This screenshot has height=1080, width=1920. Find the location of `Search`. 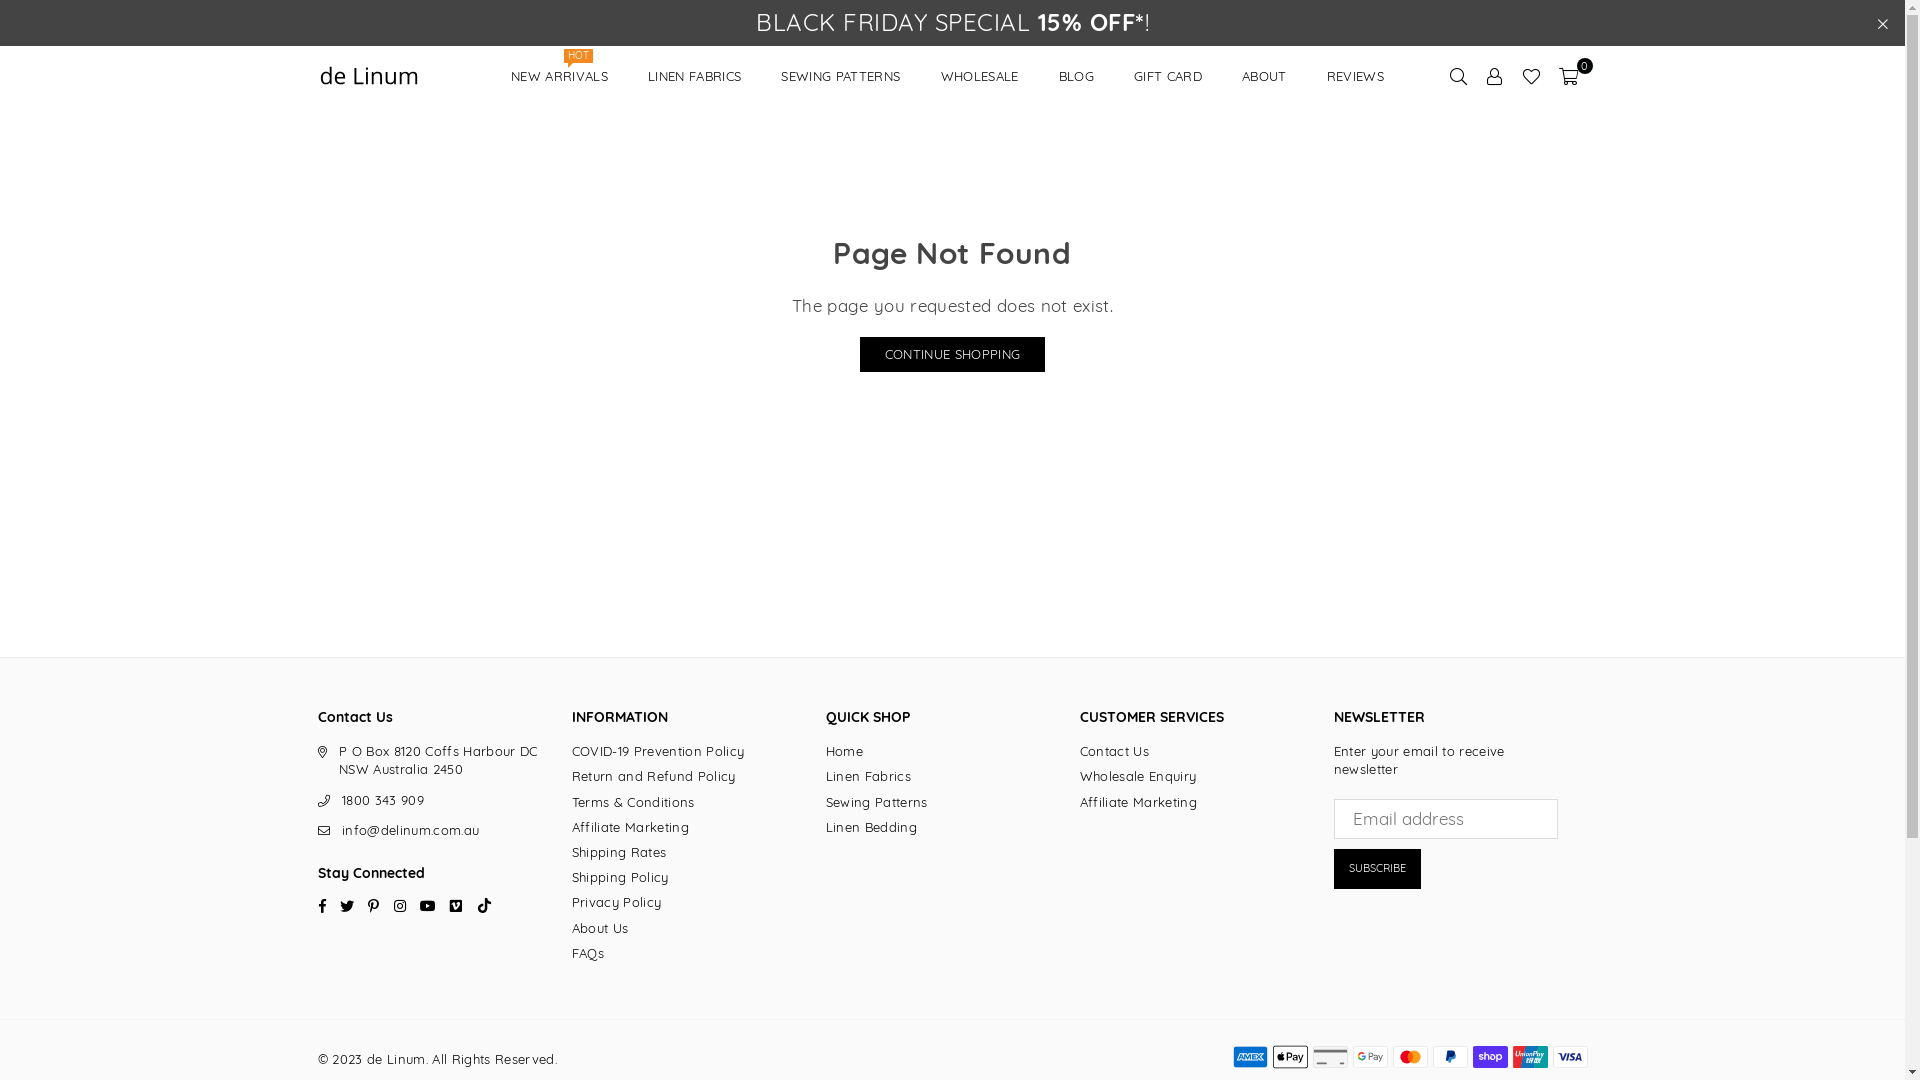

Search is located at coordinates (1459, 76).